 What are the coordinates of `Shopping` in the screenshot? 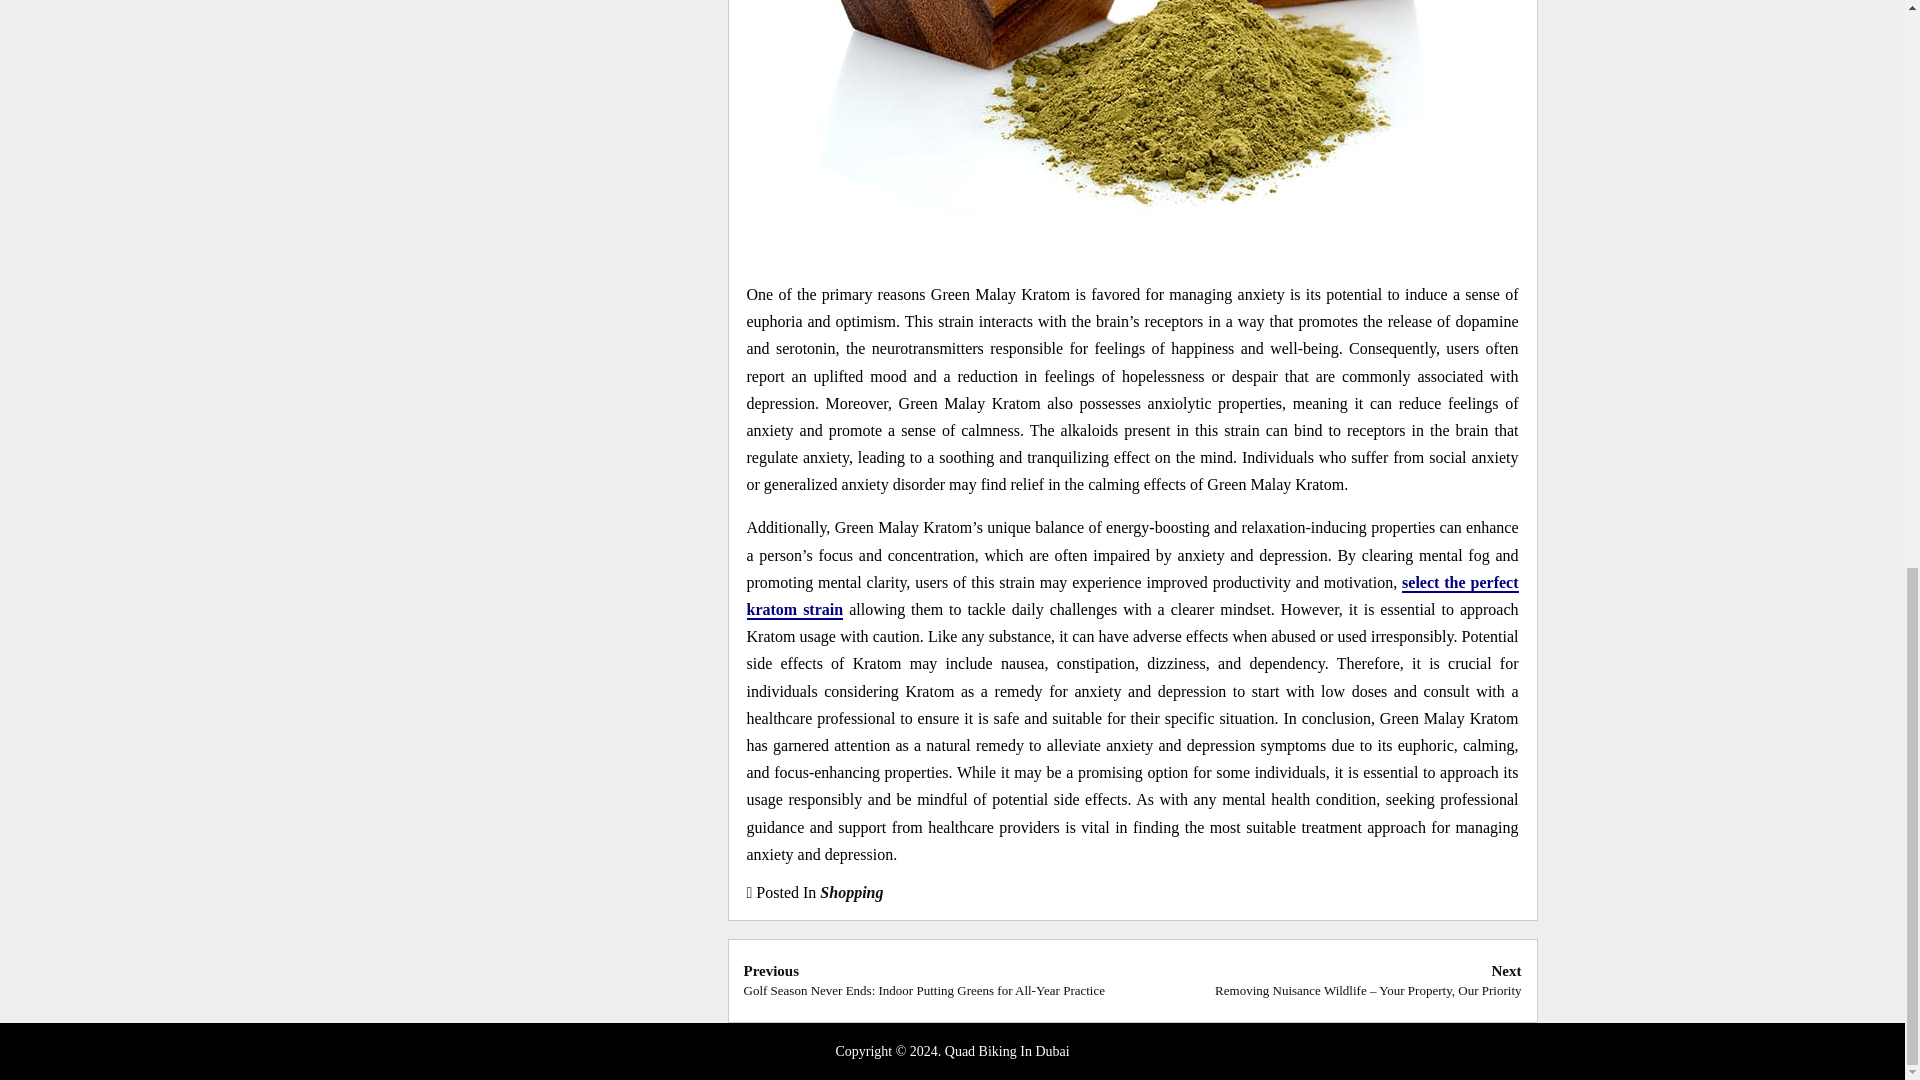 It's located at (851, 892).